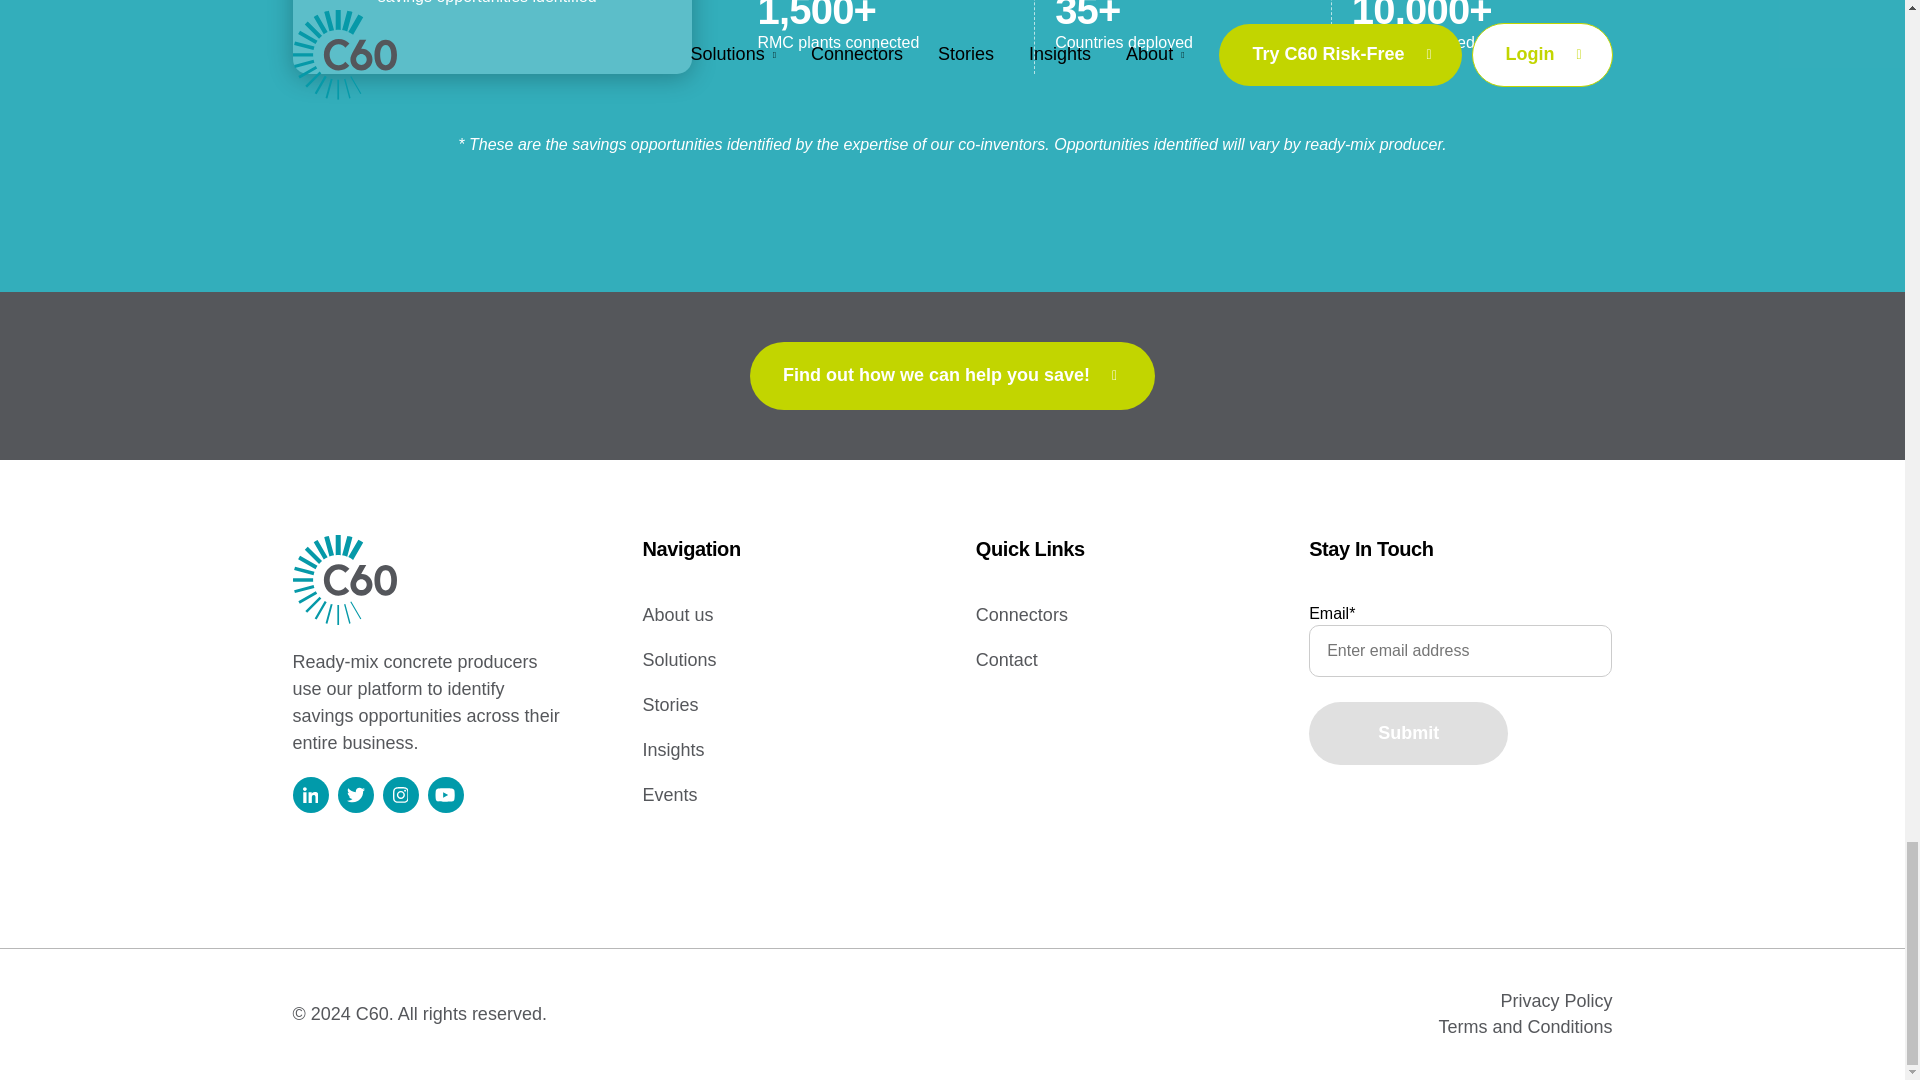 The height and width of the screenshot is (1080, 1920). Describe the element at coordinates (676, 614) in the screenshot. I see `About us` at that location.